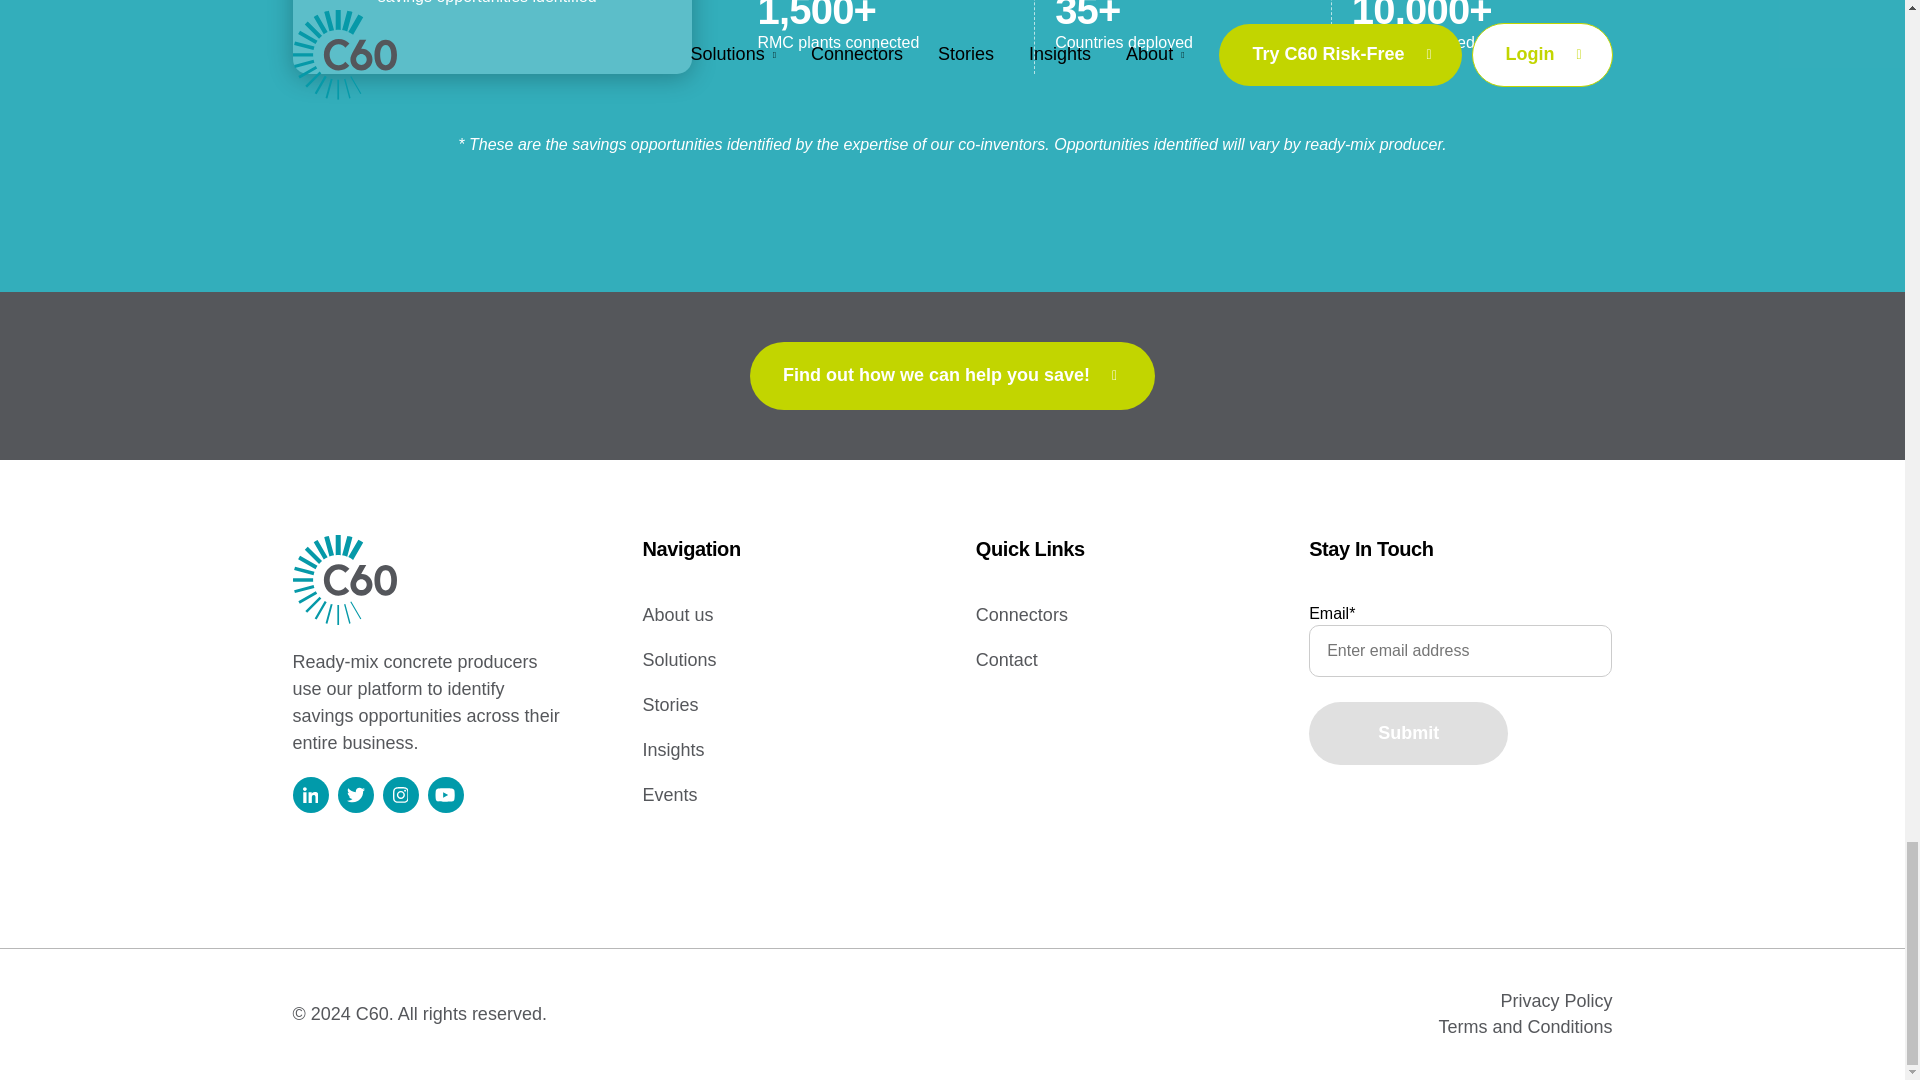 The height and width of the screenshot is (1080, 1920). Describe the element at coordinates (676, 614) in the screenshot. I see `About us` at that location.